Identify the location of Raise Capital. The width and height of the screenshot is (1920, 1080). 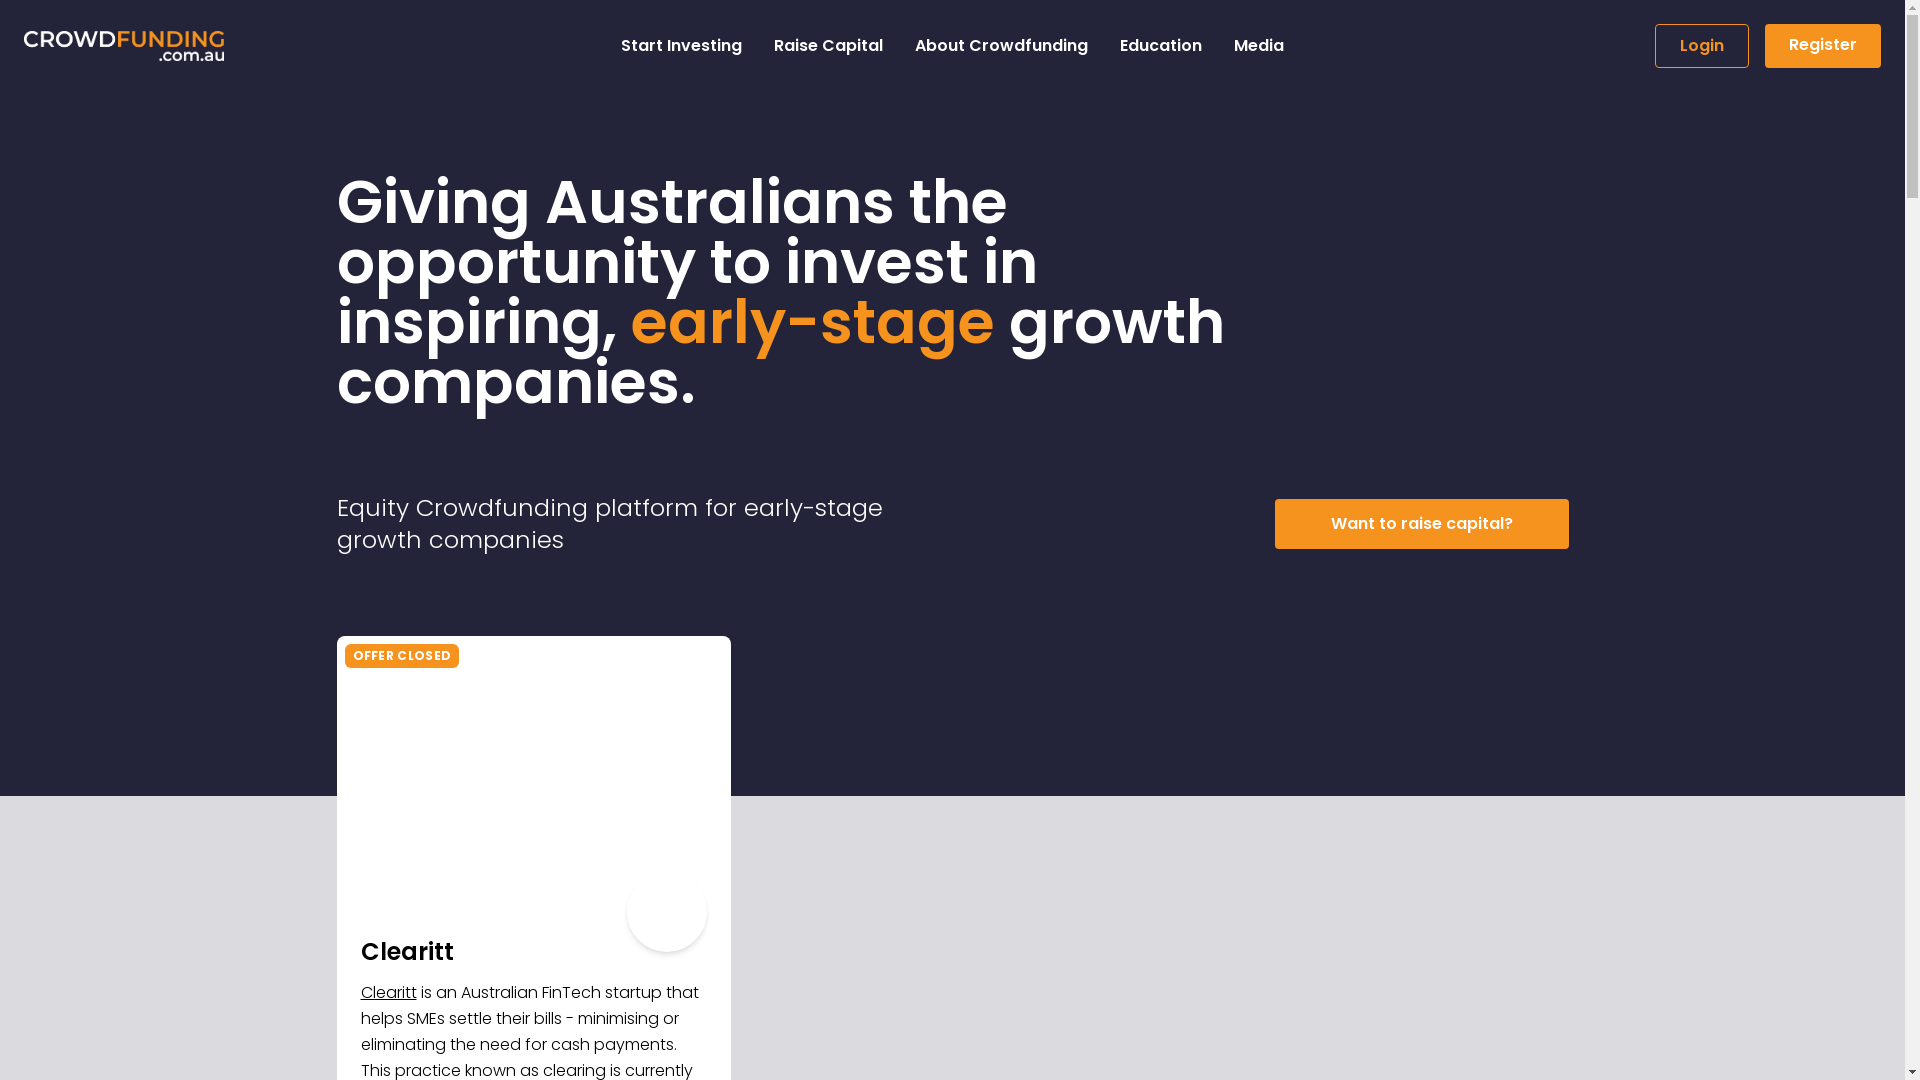
(828, 46).